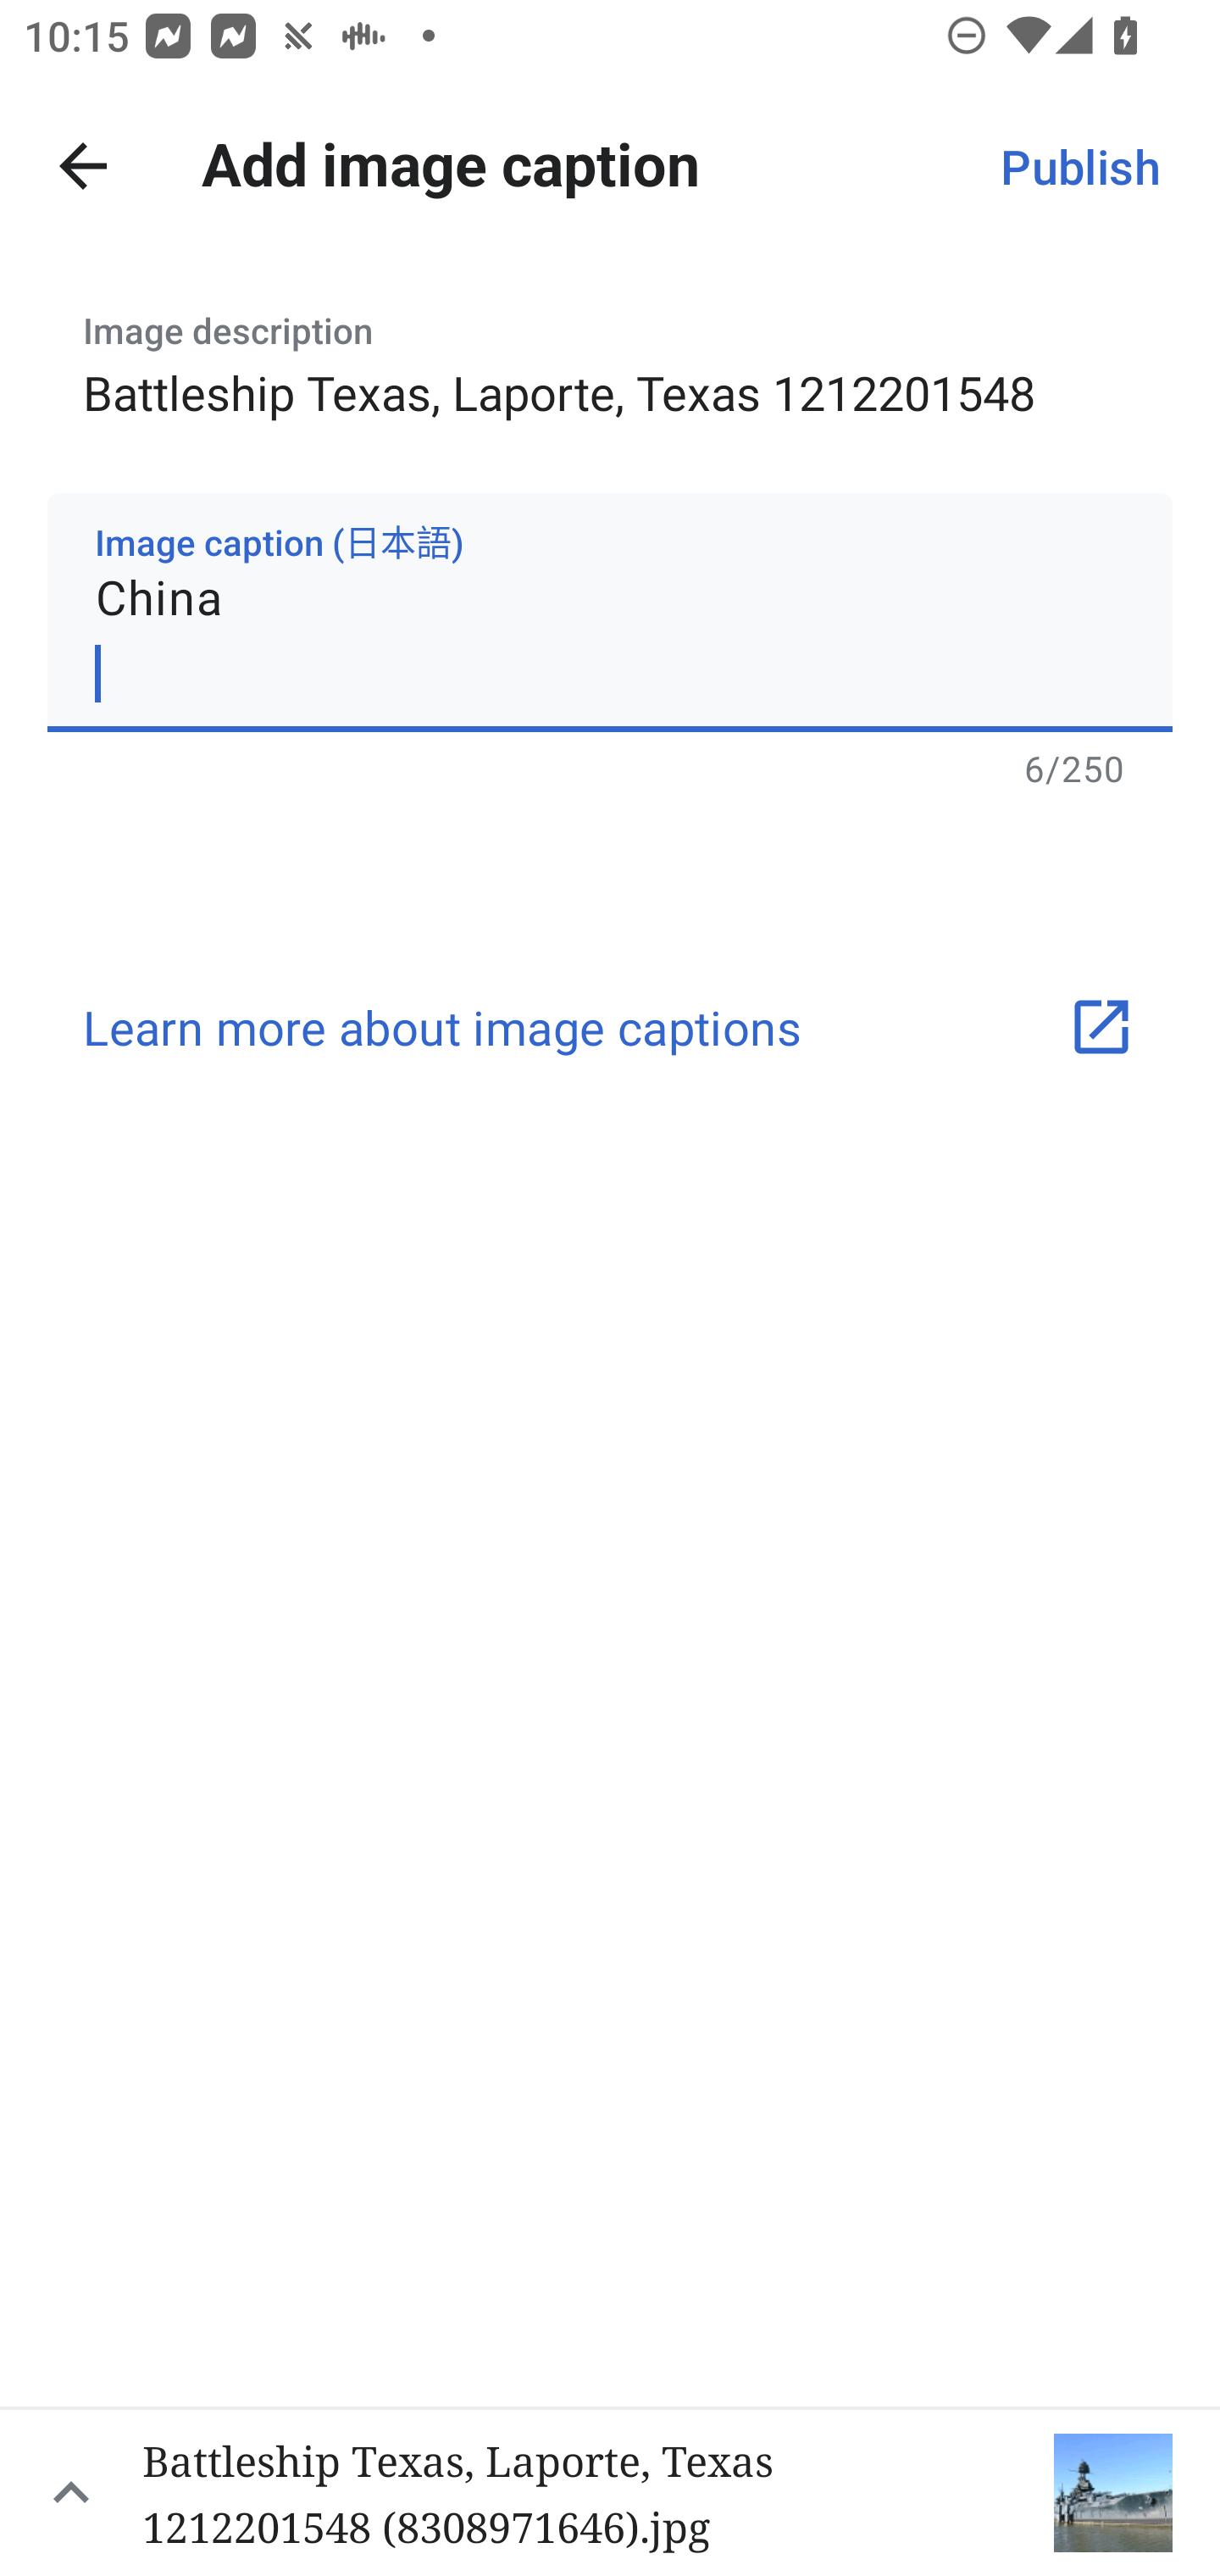 The image size is (1220, 2576). I want to click on Learn more about image captions, so click(610, 1026).